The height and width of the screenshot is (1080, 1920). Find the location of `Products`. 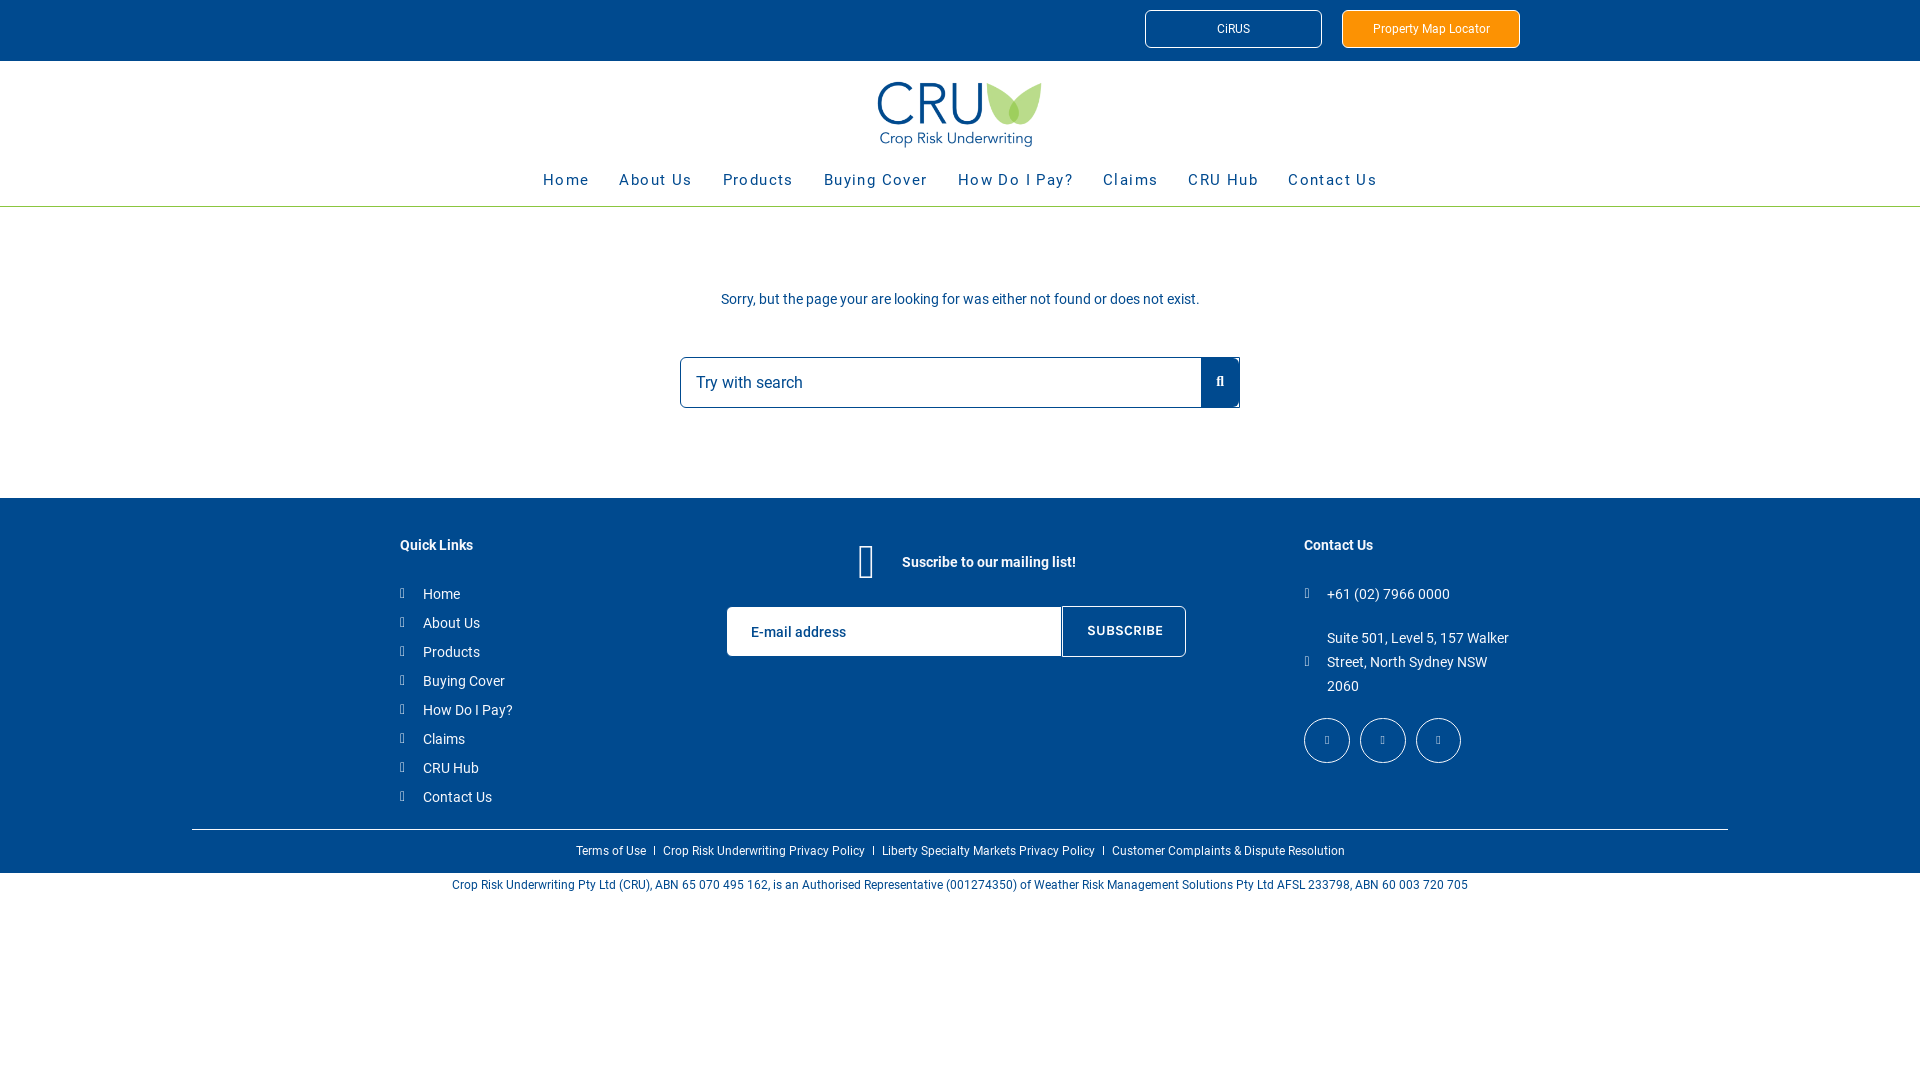

Products is located at coordinates (504, 652).